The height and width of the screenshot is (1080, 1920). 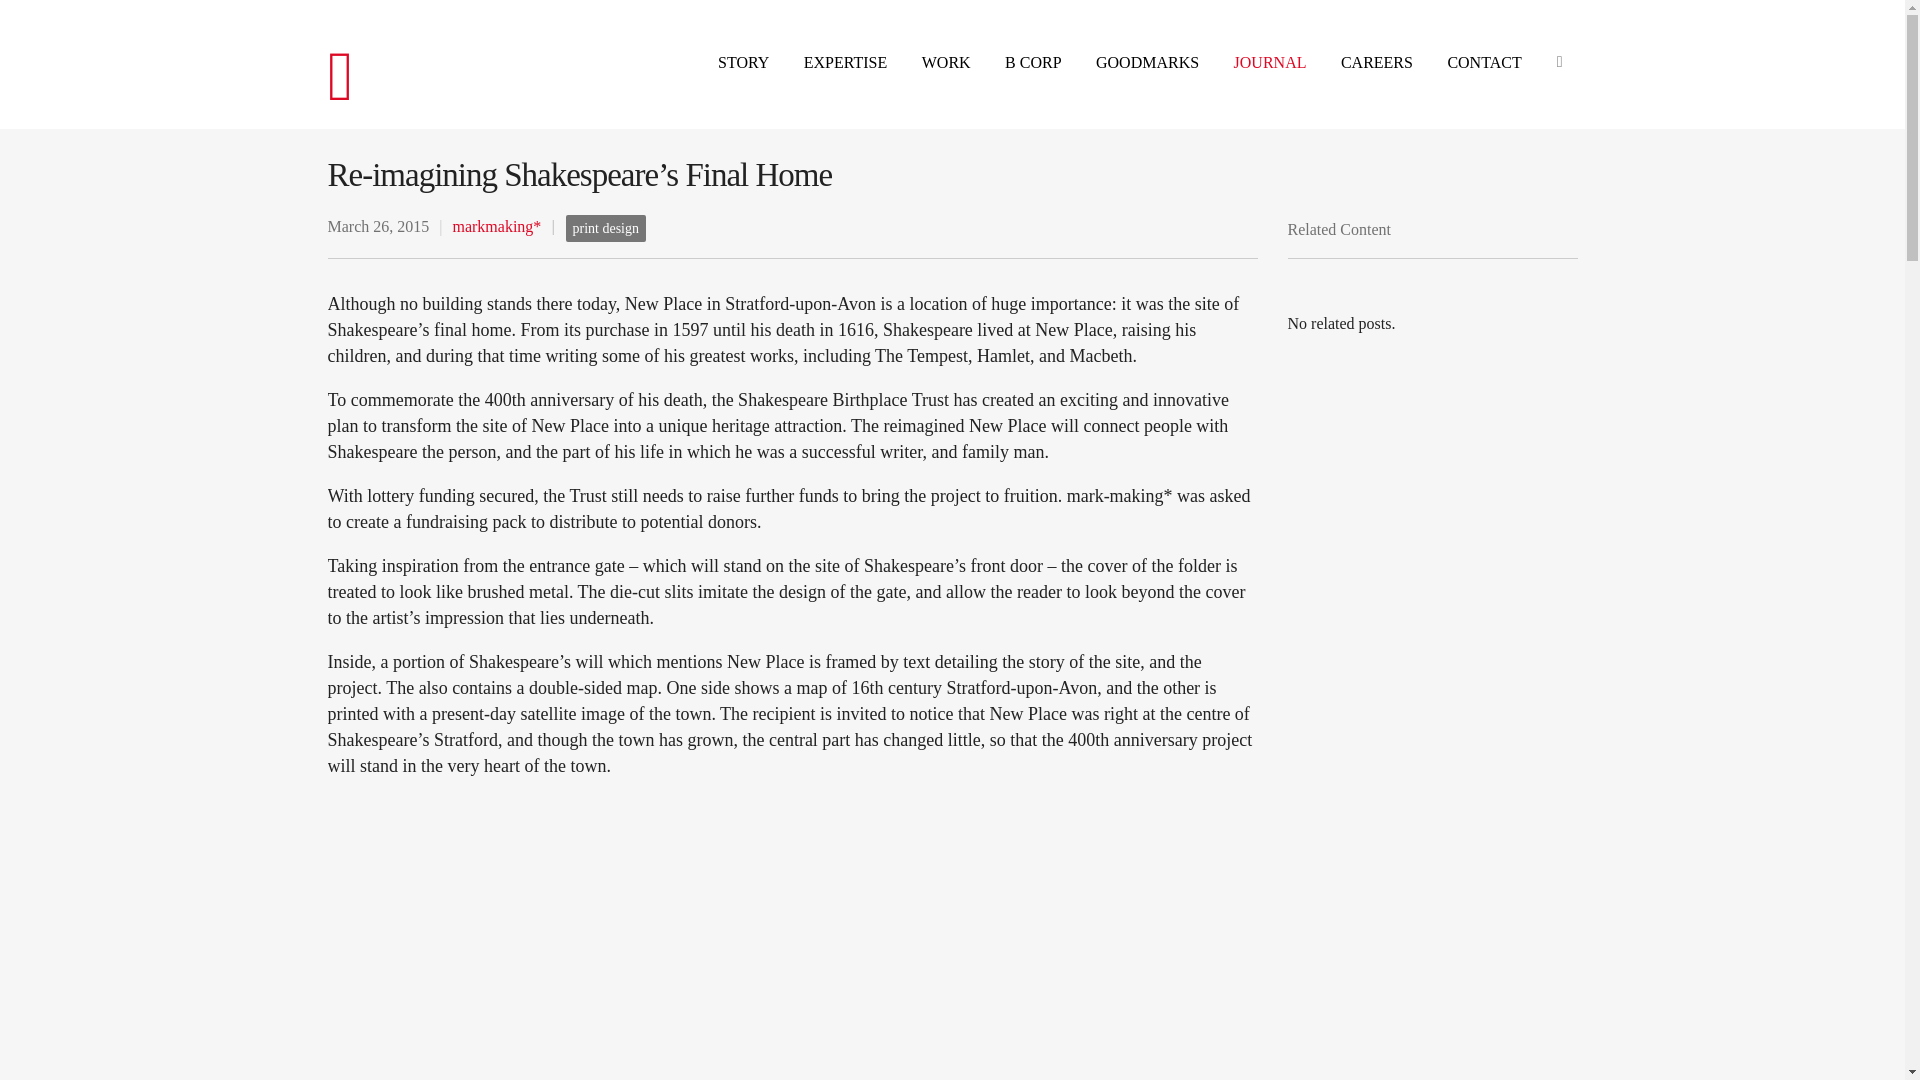 What do you see at coordinates (744, 63) in the screenshot?
I see `STORY` at bounding box center [744, 63].